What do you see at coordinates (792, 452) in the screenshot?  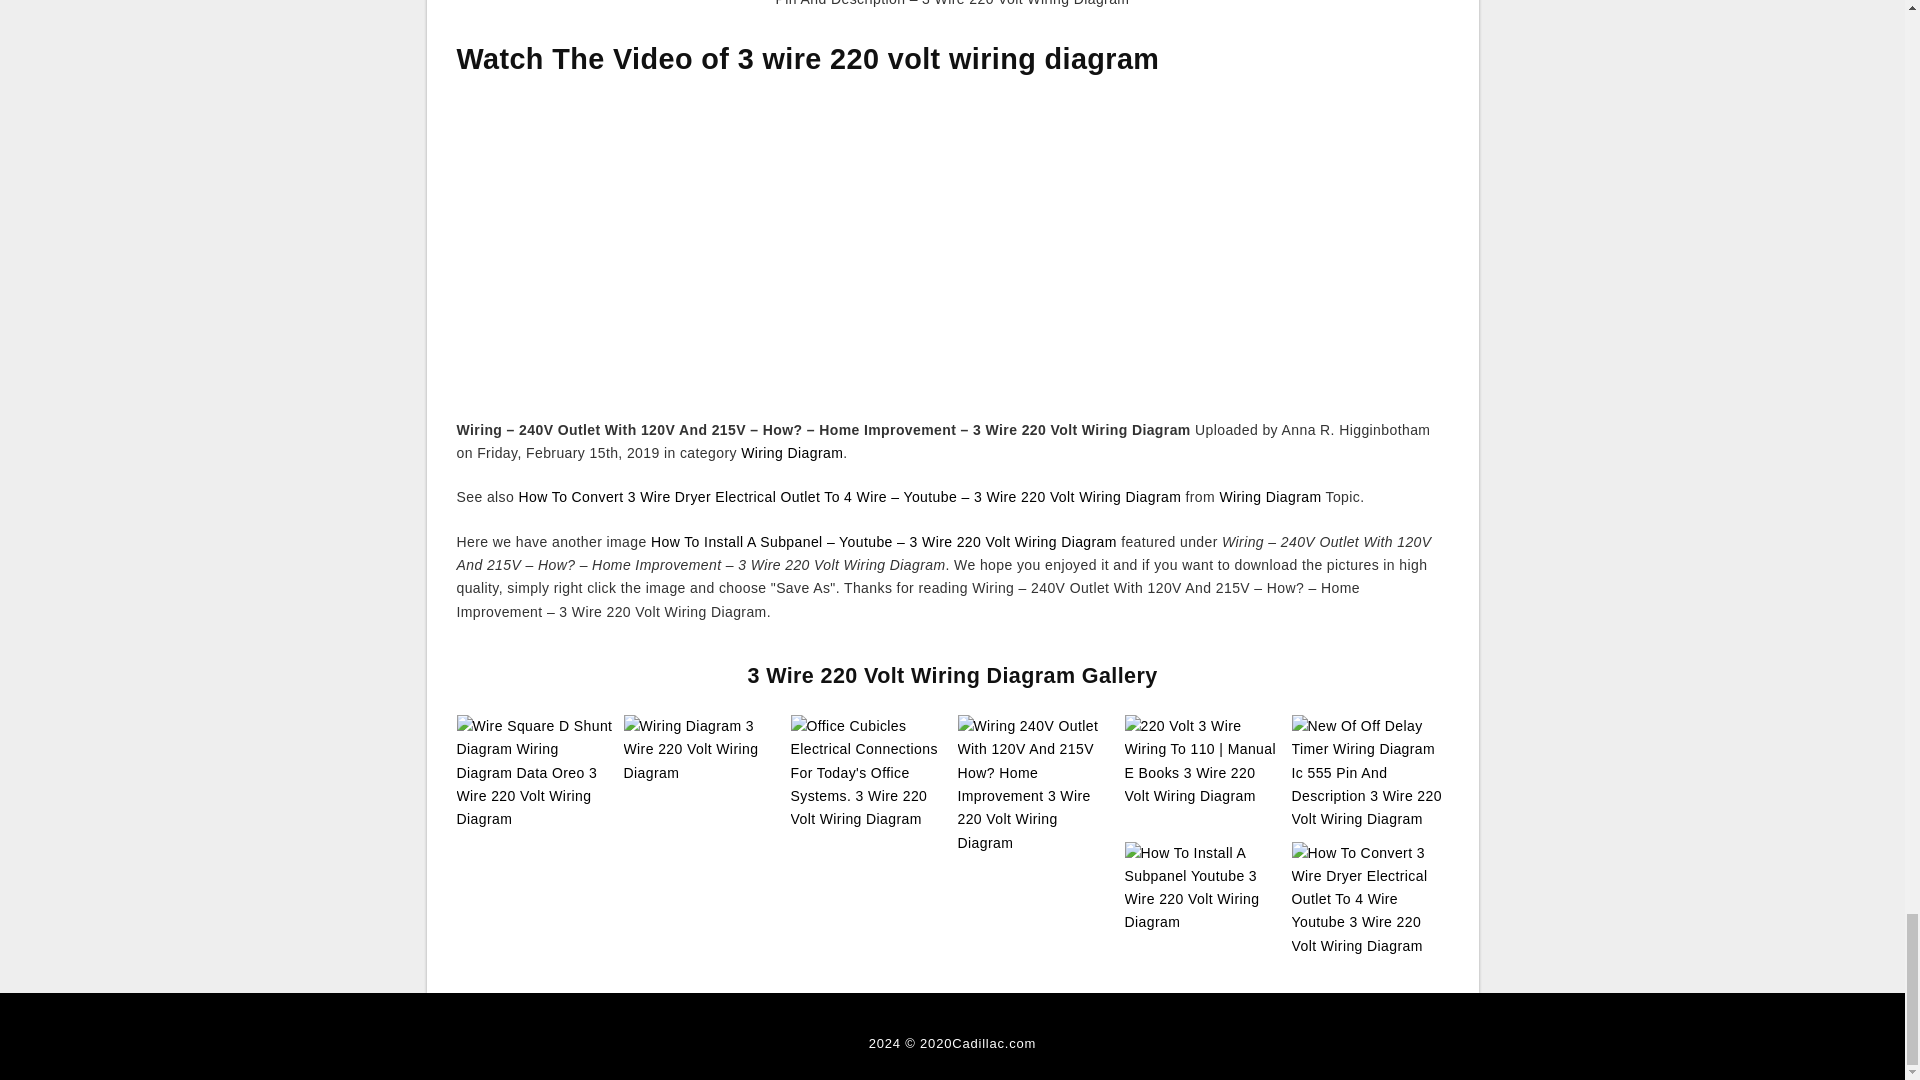 I see `Wiring Diagram` at bounding box center [792, 452].